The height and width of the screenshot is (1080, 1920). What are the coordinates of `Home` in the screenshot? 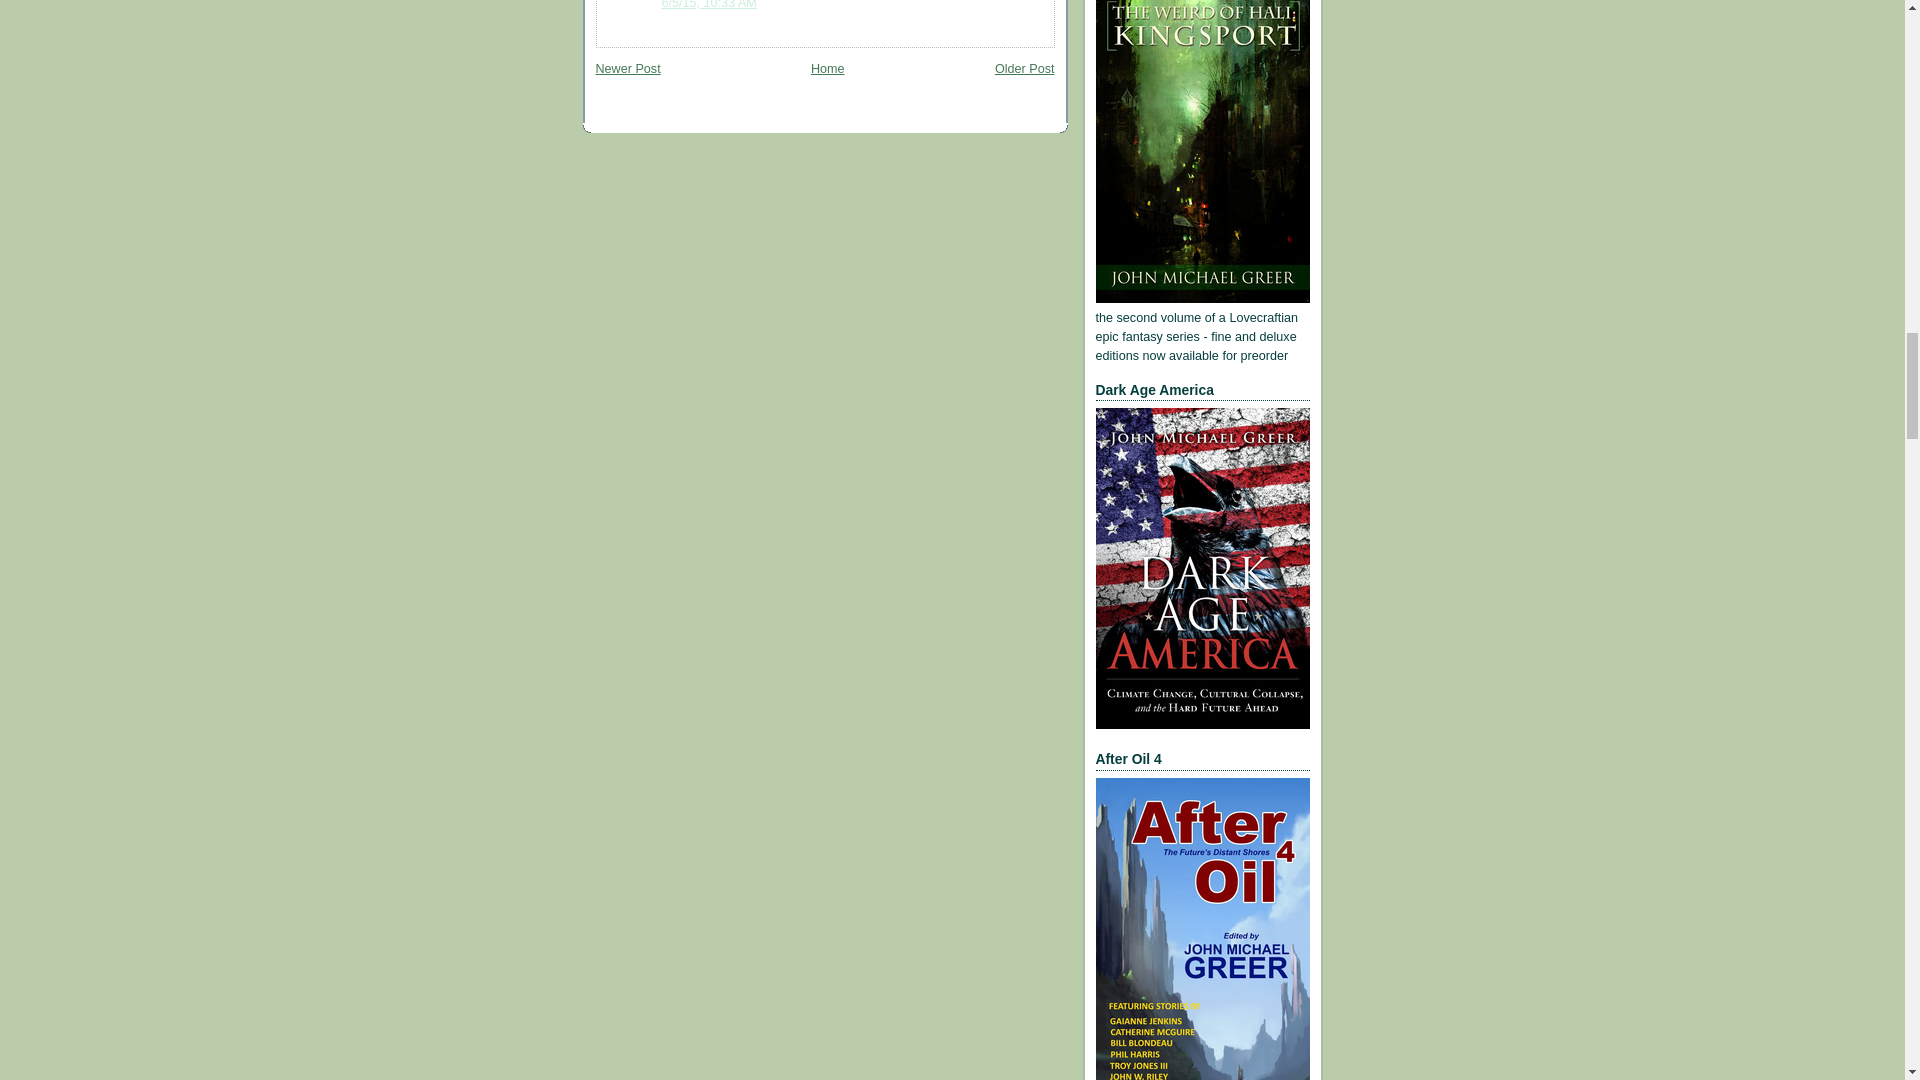 It's located at (827, 68).